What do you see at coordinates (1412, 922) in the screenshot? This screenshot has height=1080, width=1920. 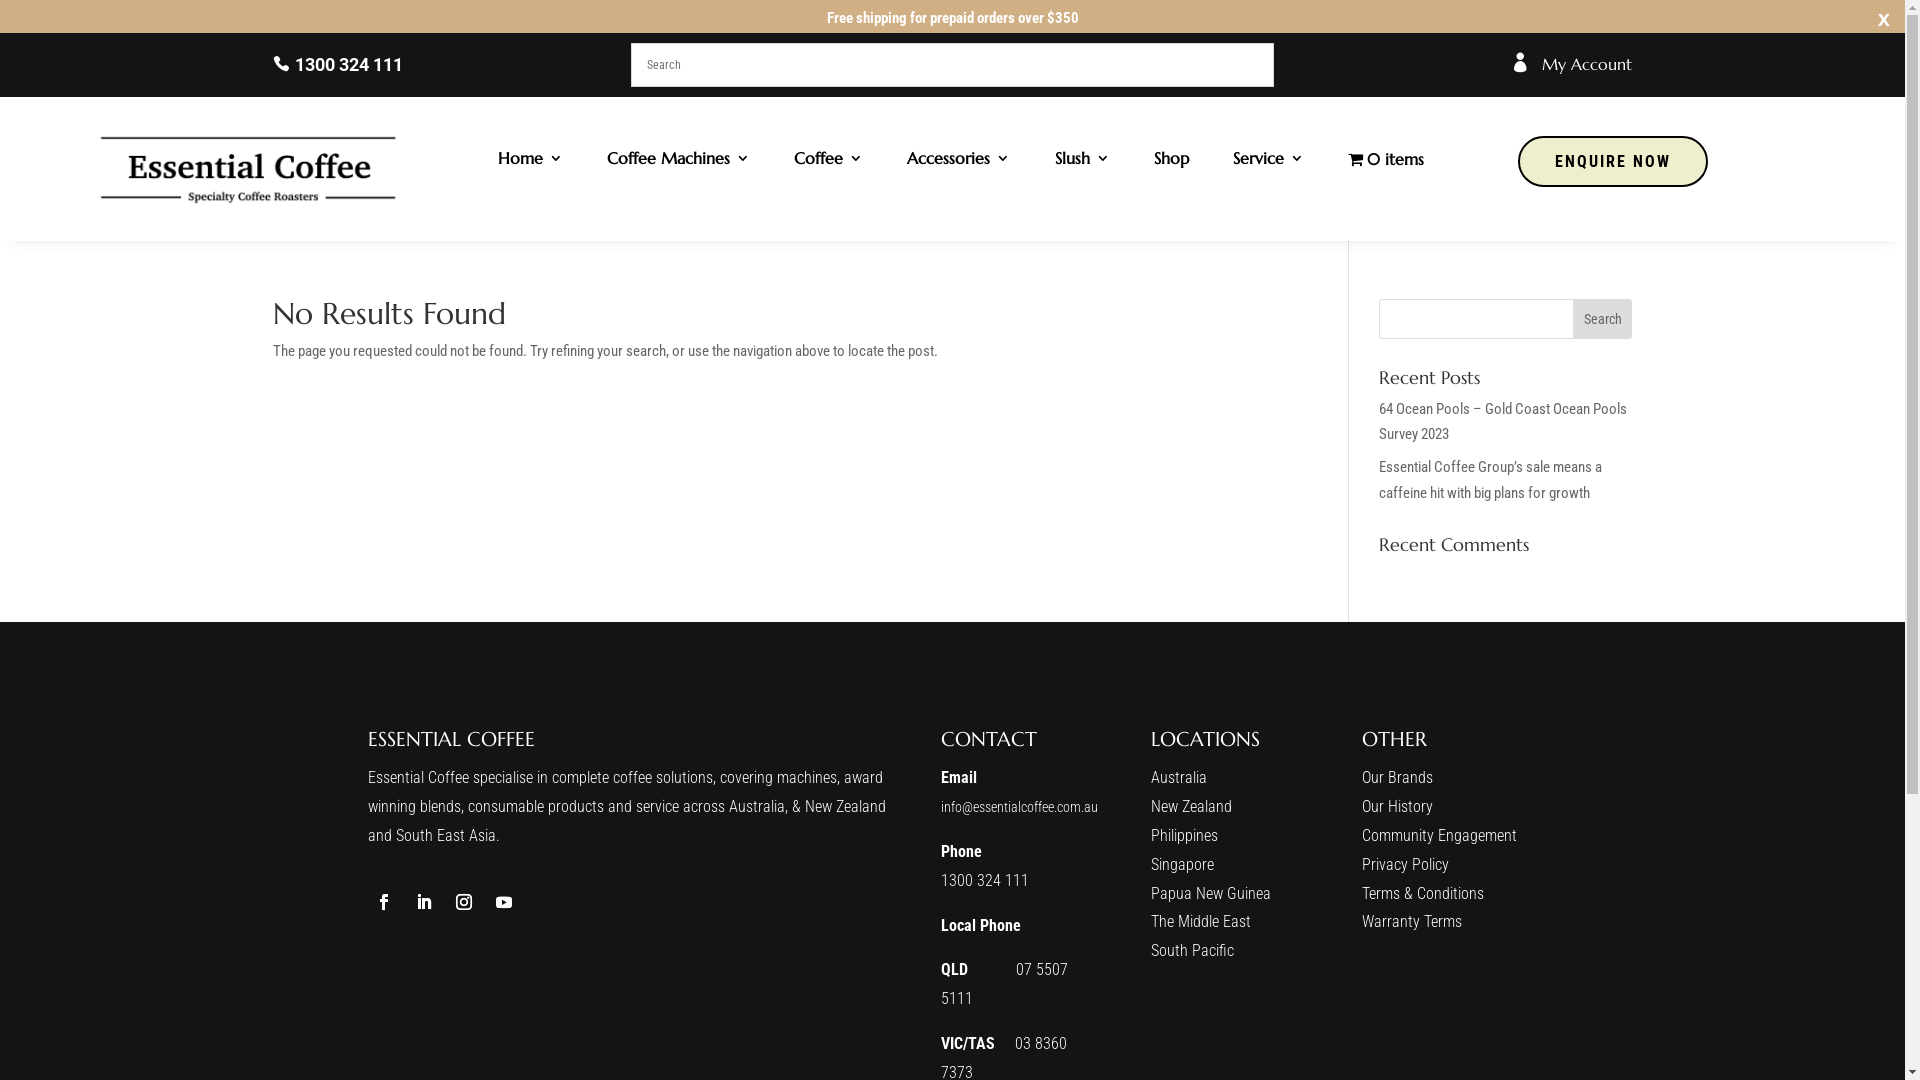 I see `Warranty Terms` at bounding box center [1412, 922].